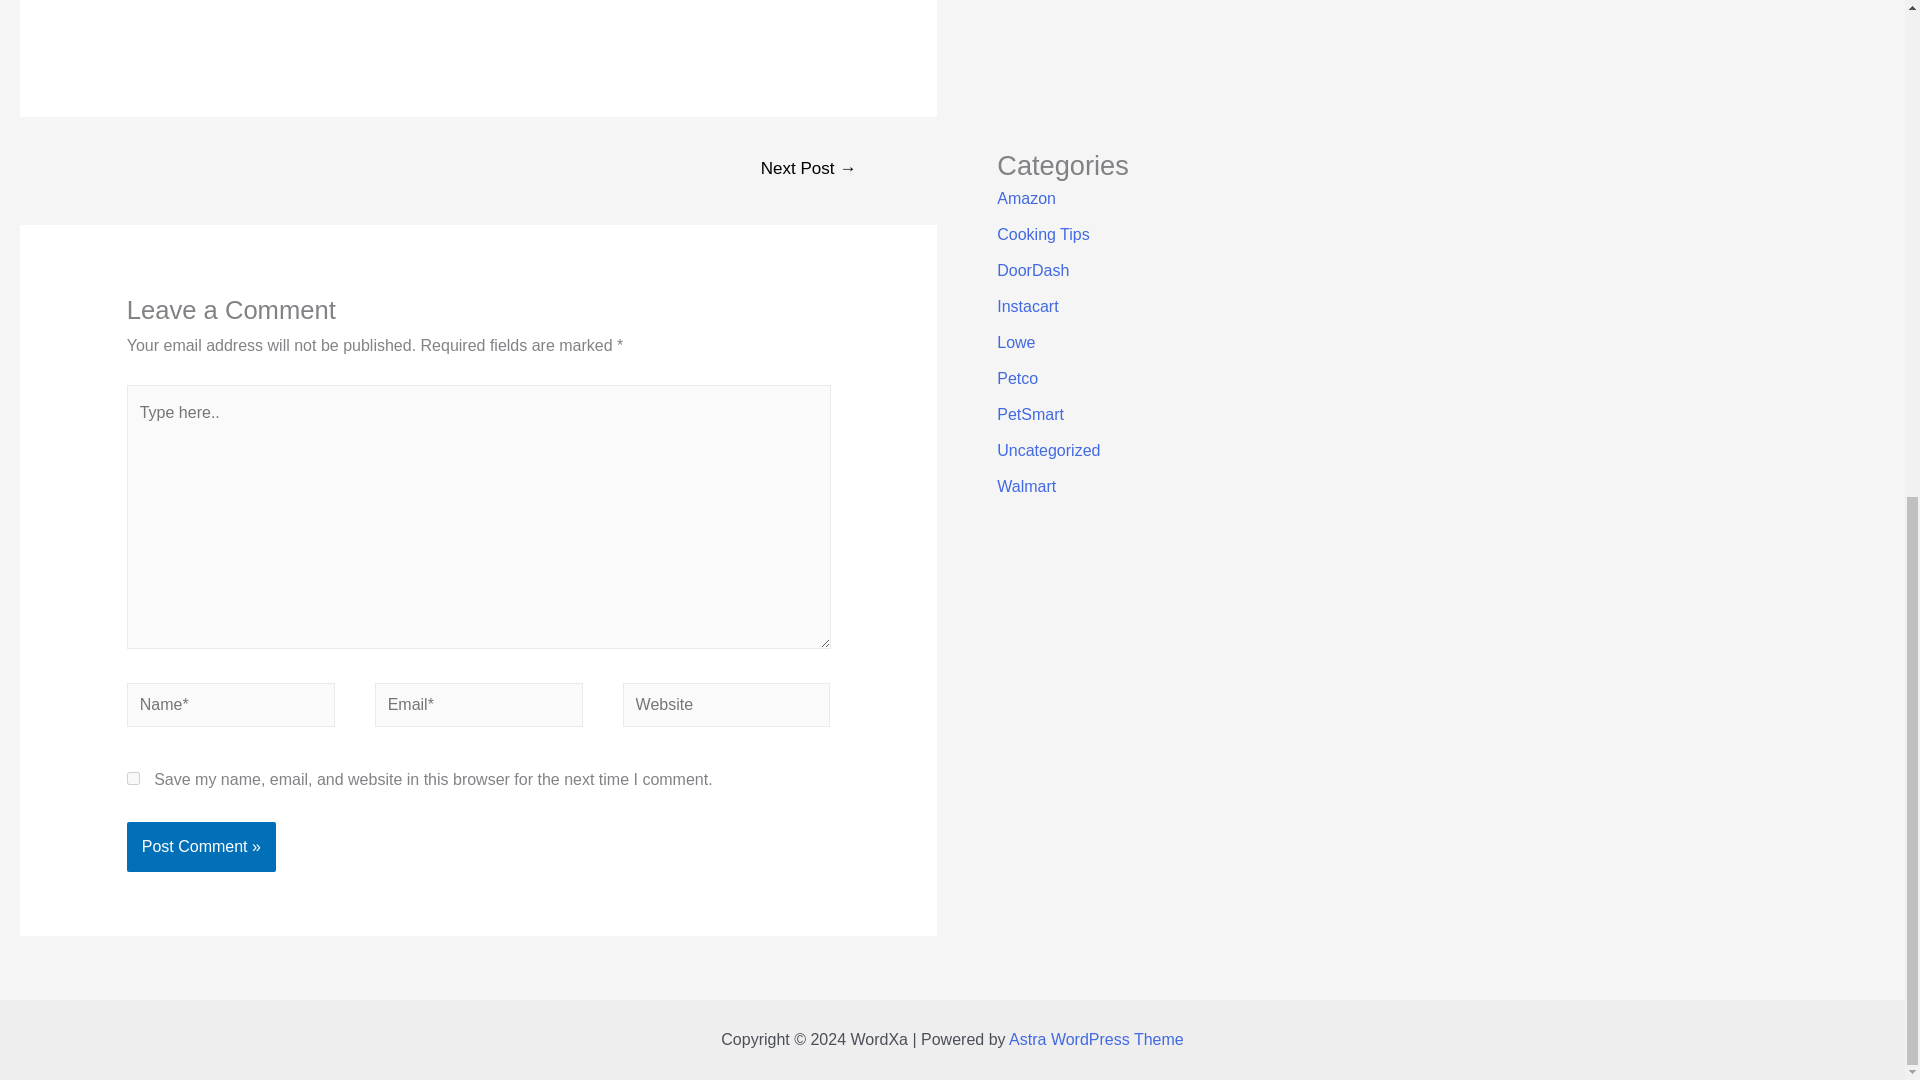 The width and height of the screenshot is (1920, 1080). What do you see at coordinates (1017, 378) in the screenshot?
I see `Petco` at bounding box center [1017, 378].